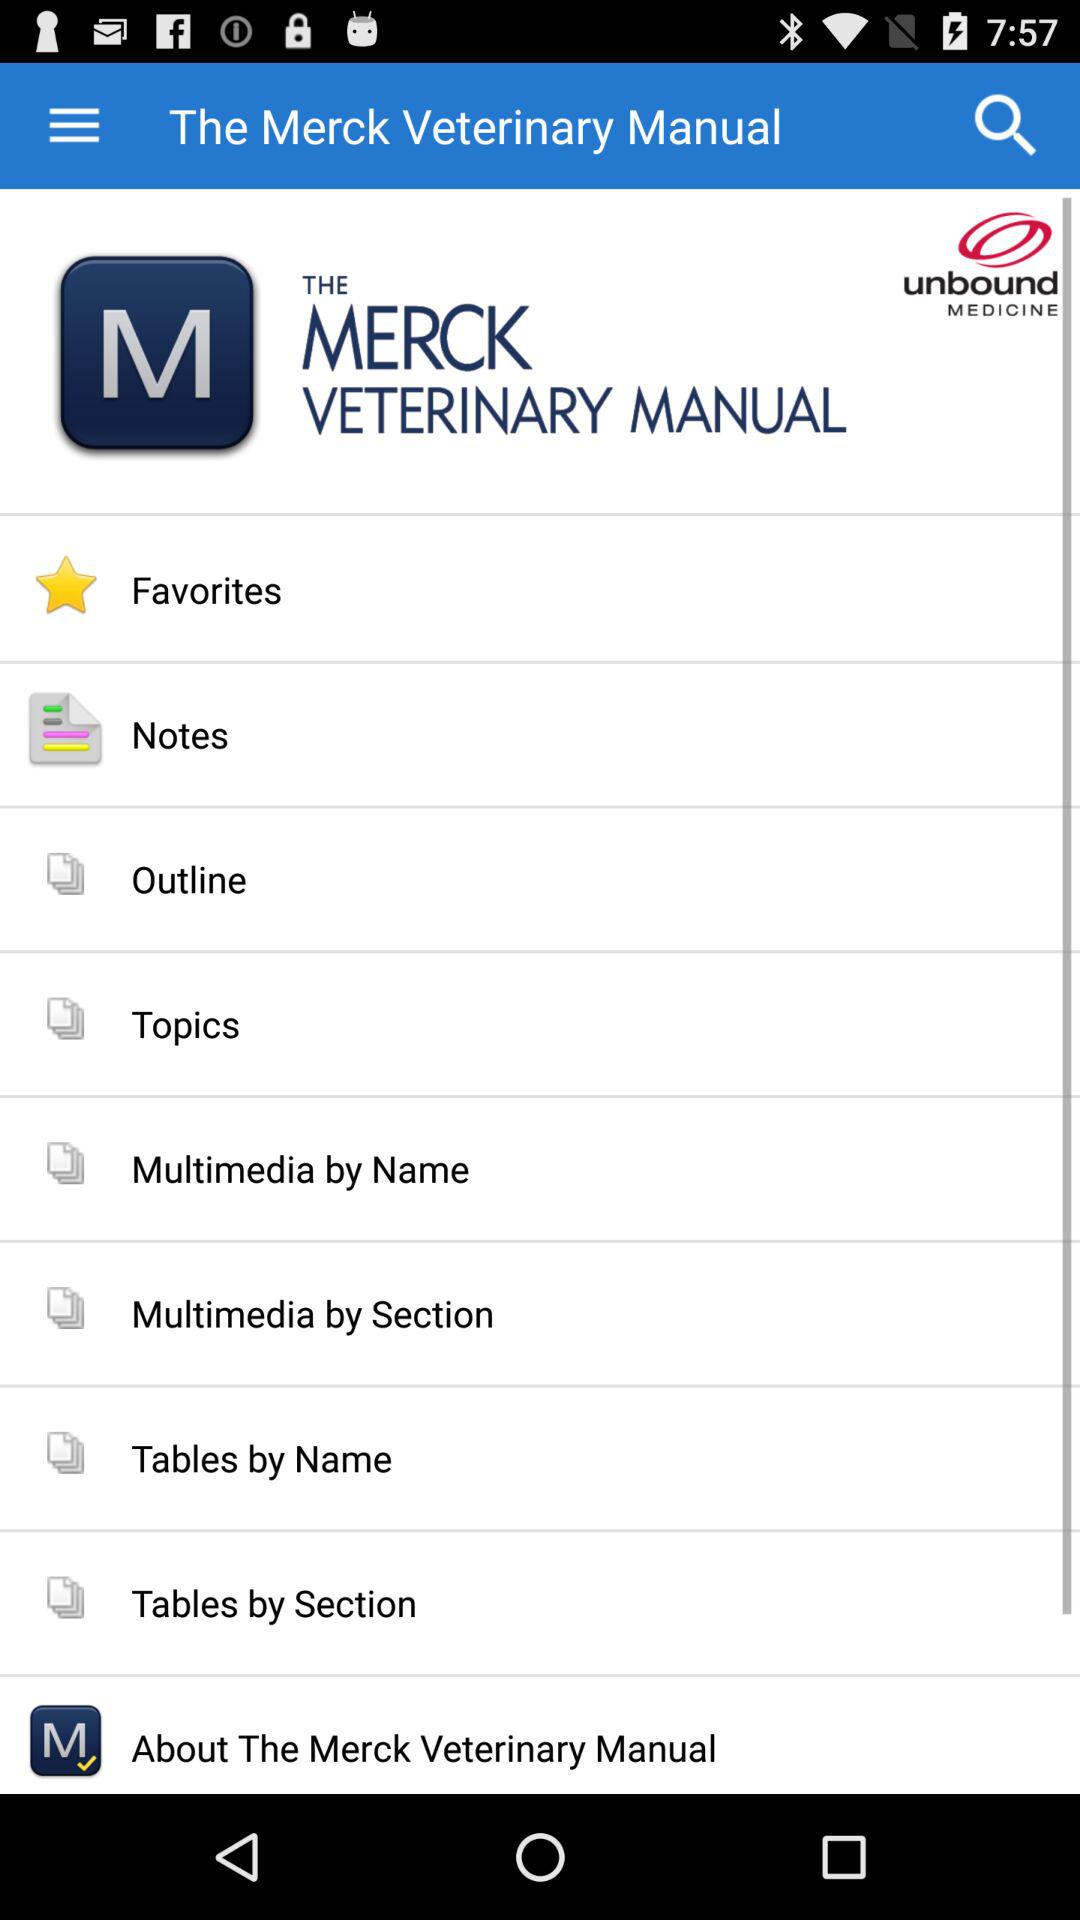 This screenshot has height=1920, width=1080. What do you see at coordinates (65, 1018) in the screenshot?
I see `click on the icon below outline` at bounding box center [65, 1018].